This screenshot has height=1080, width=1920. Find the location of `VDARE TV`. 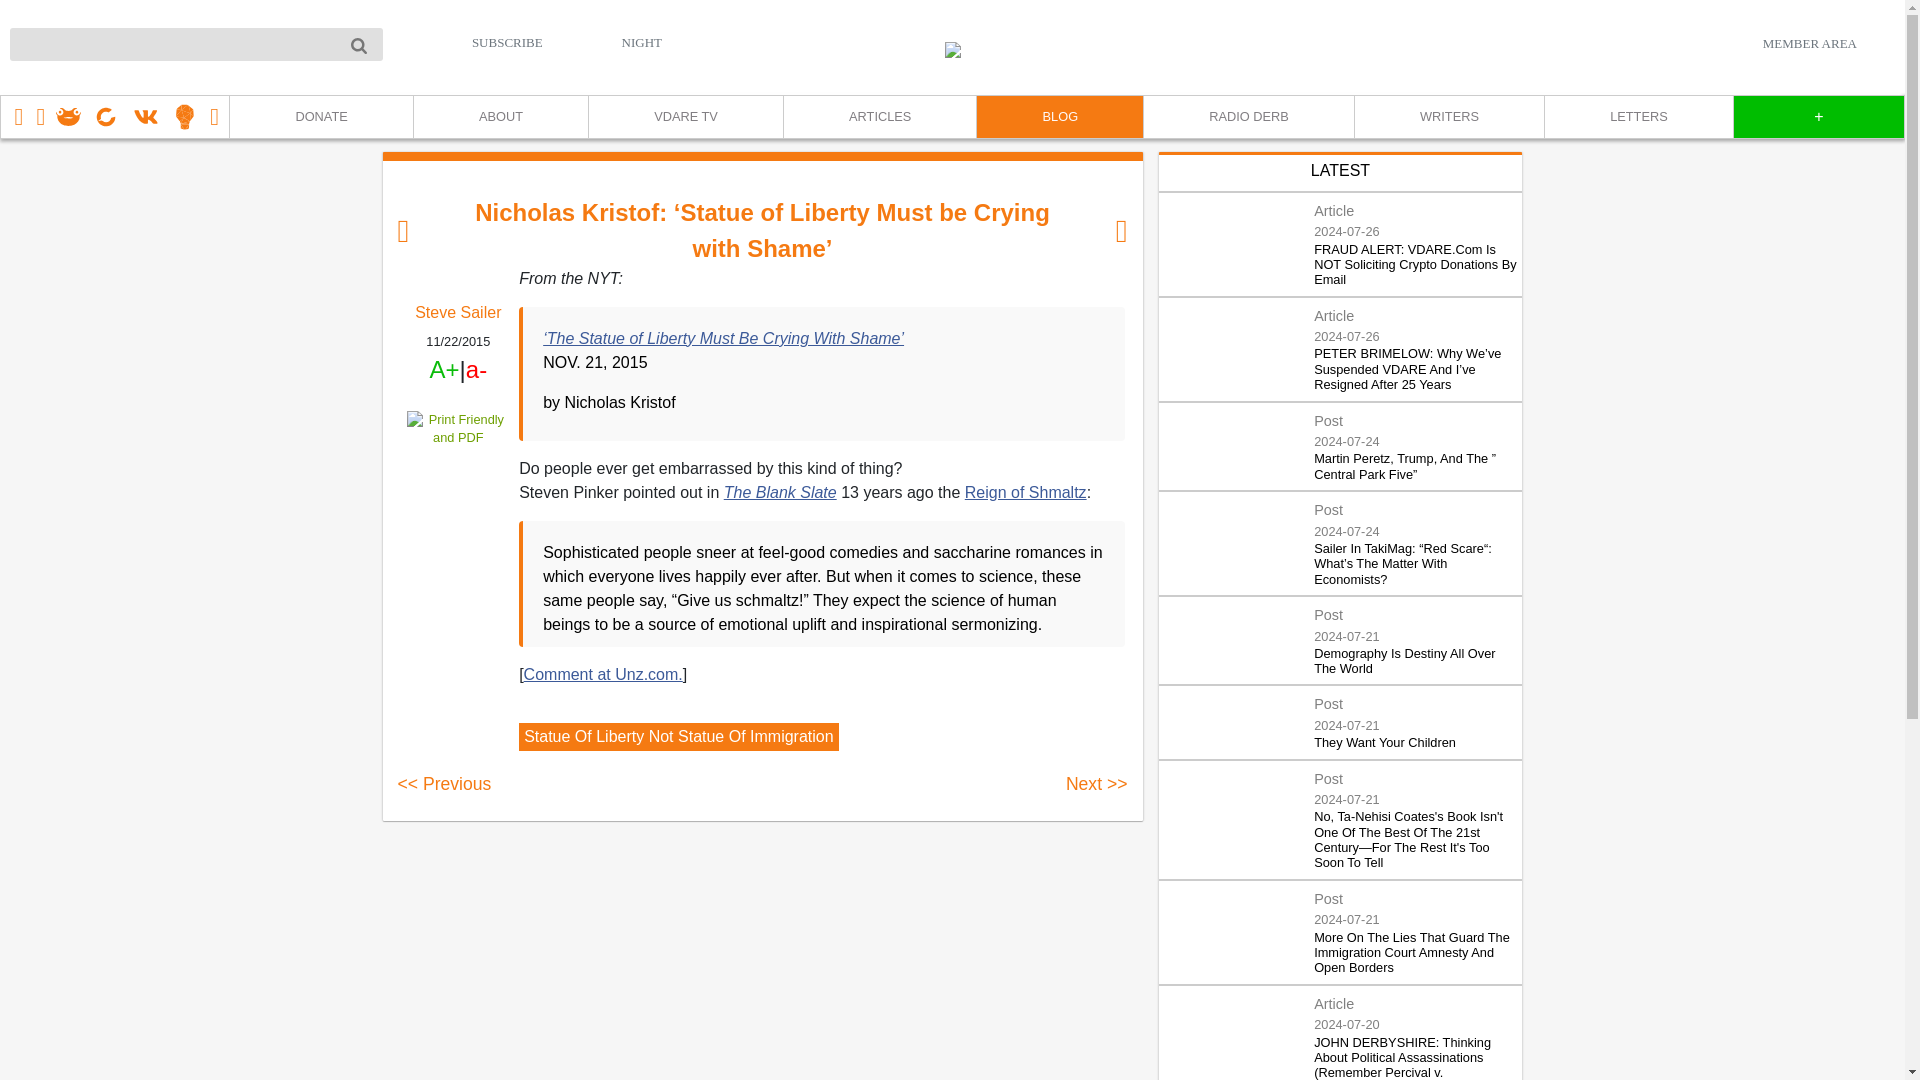

VDARE TV is located at coordinates (685, 117).